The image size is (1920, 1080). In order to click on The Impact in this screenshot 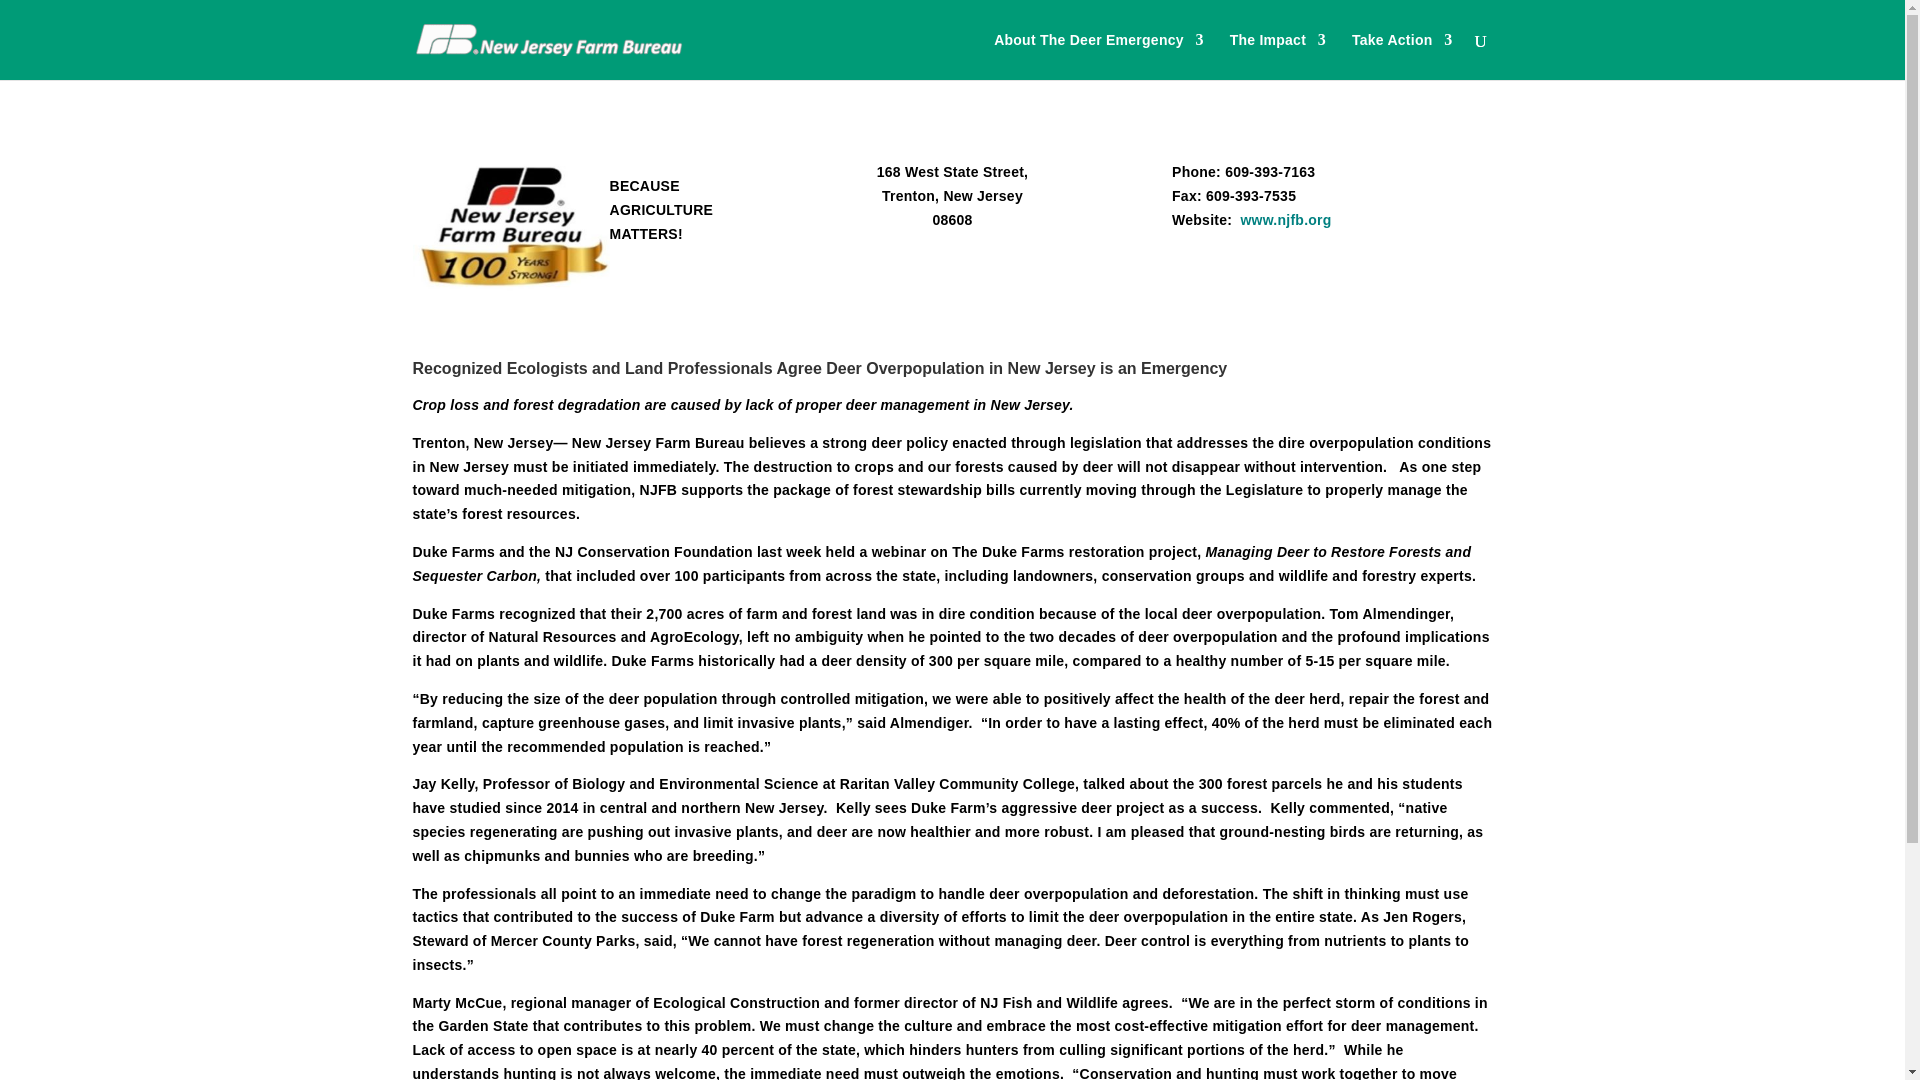, I will do `click(1278, 56)`.